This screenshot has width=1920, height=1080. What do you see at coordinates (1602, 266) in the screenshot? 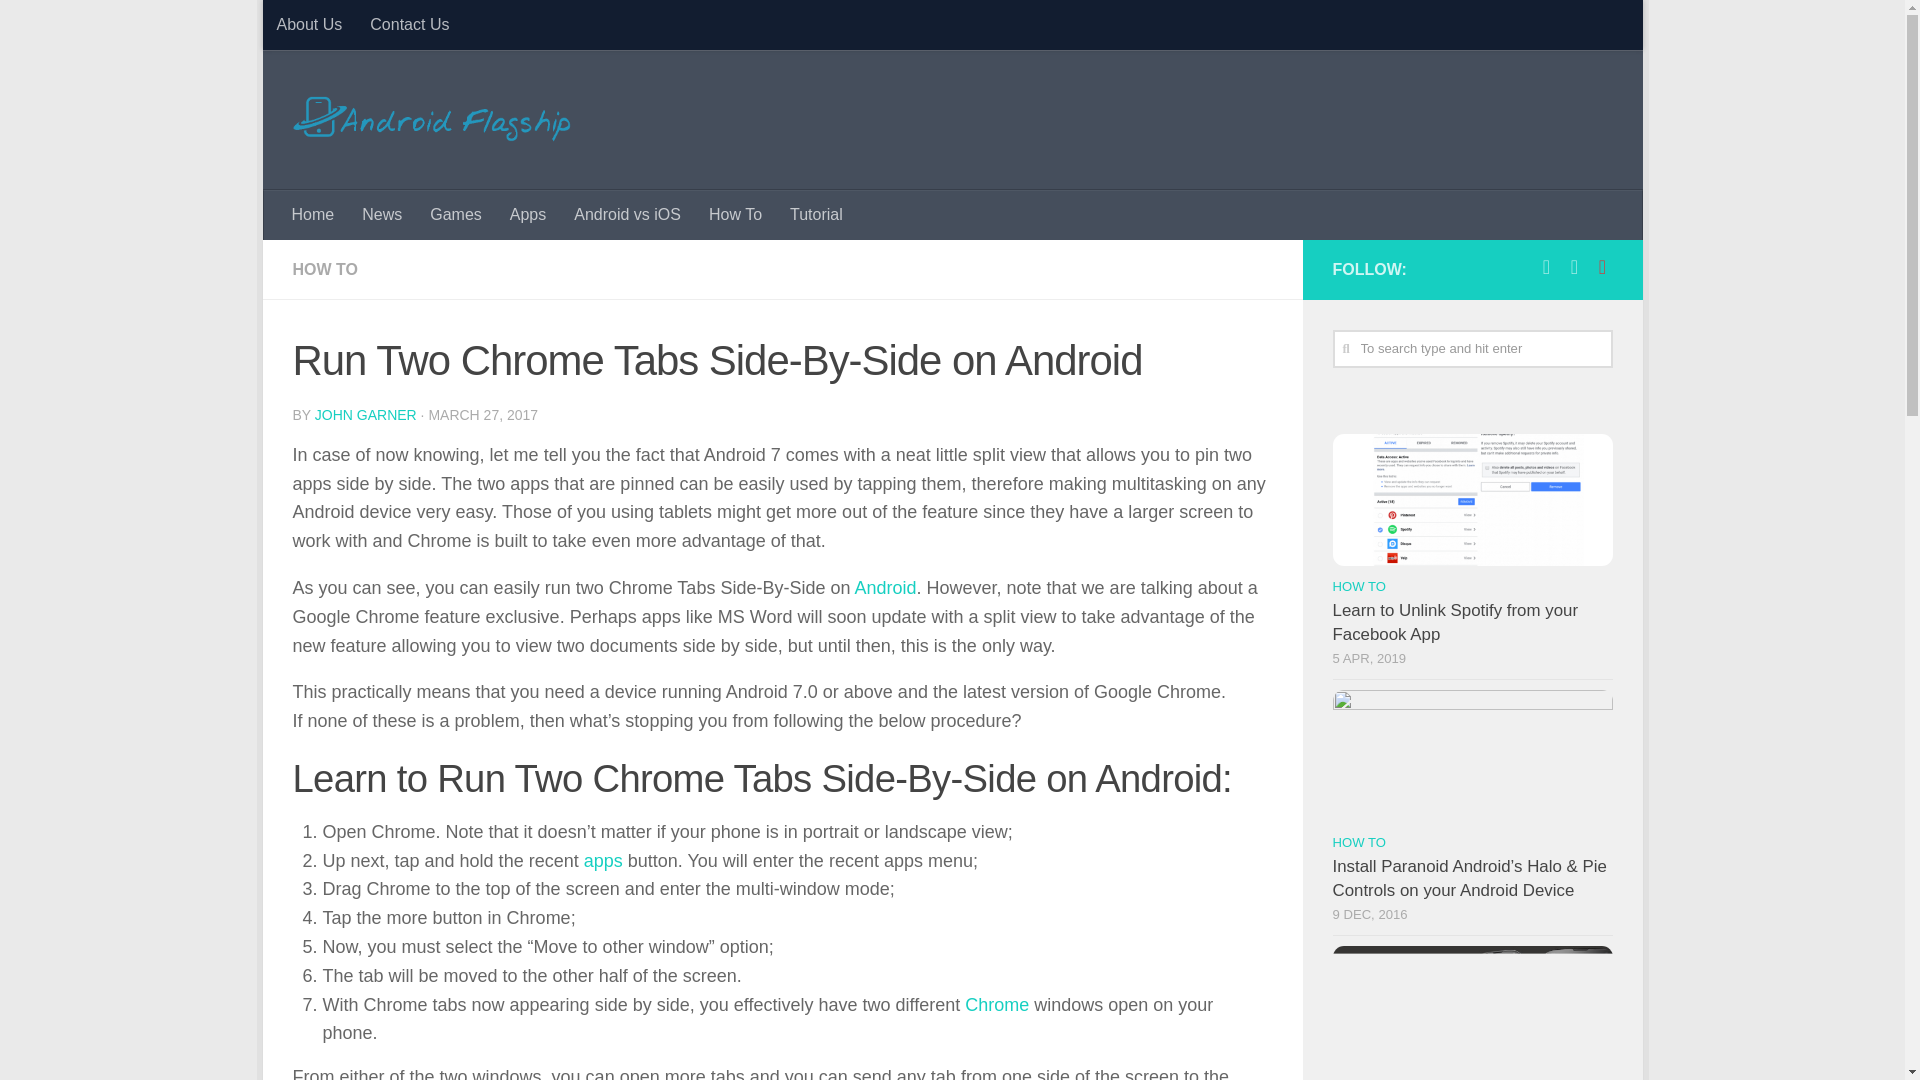
I see `Follow us on Email-o` at bounding box center [1602, 266].